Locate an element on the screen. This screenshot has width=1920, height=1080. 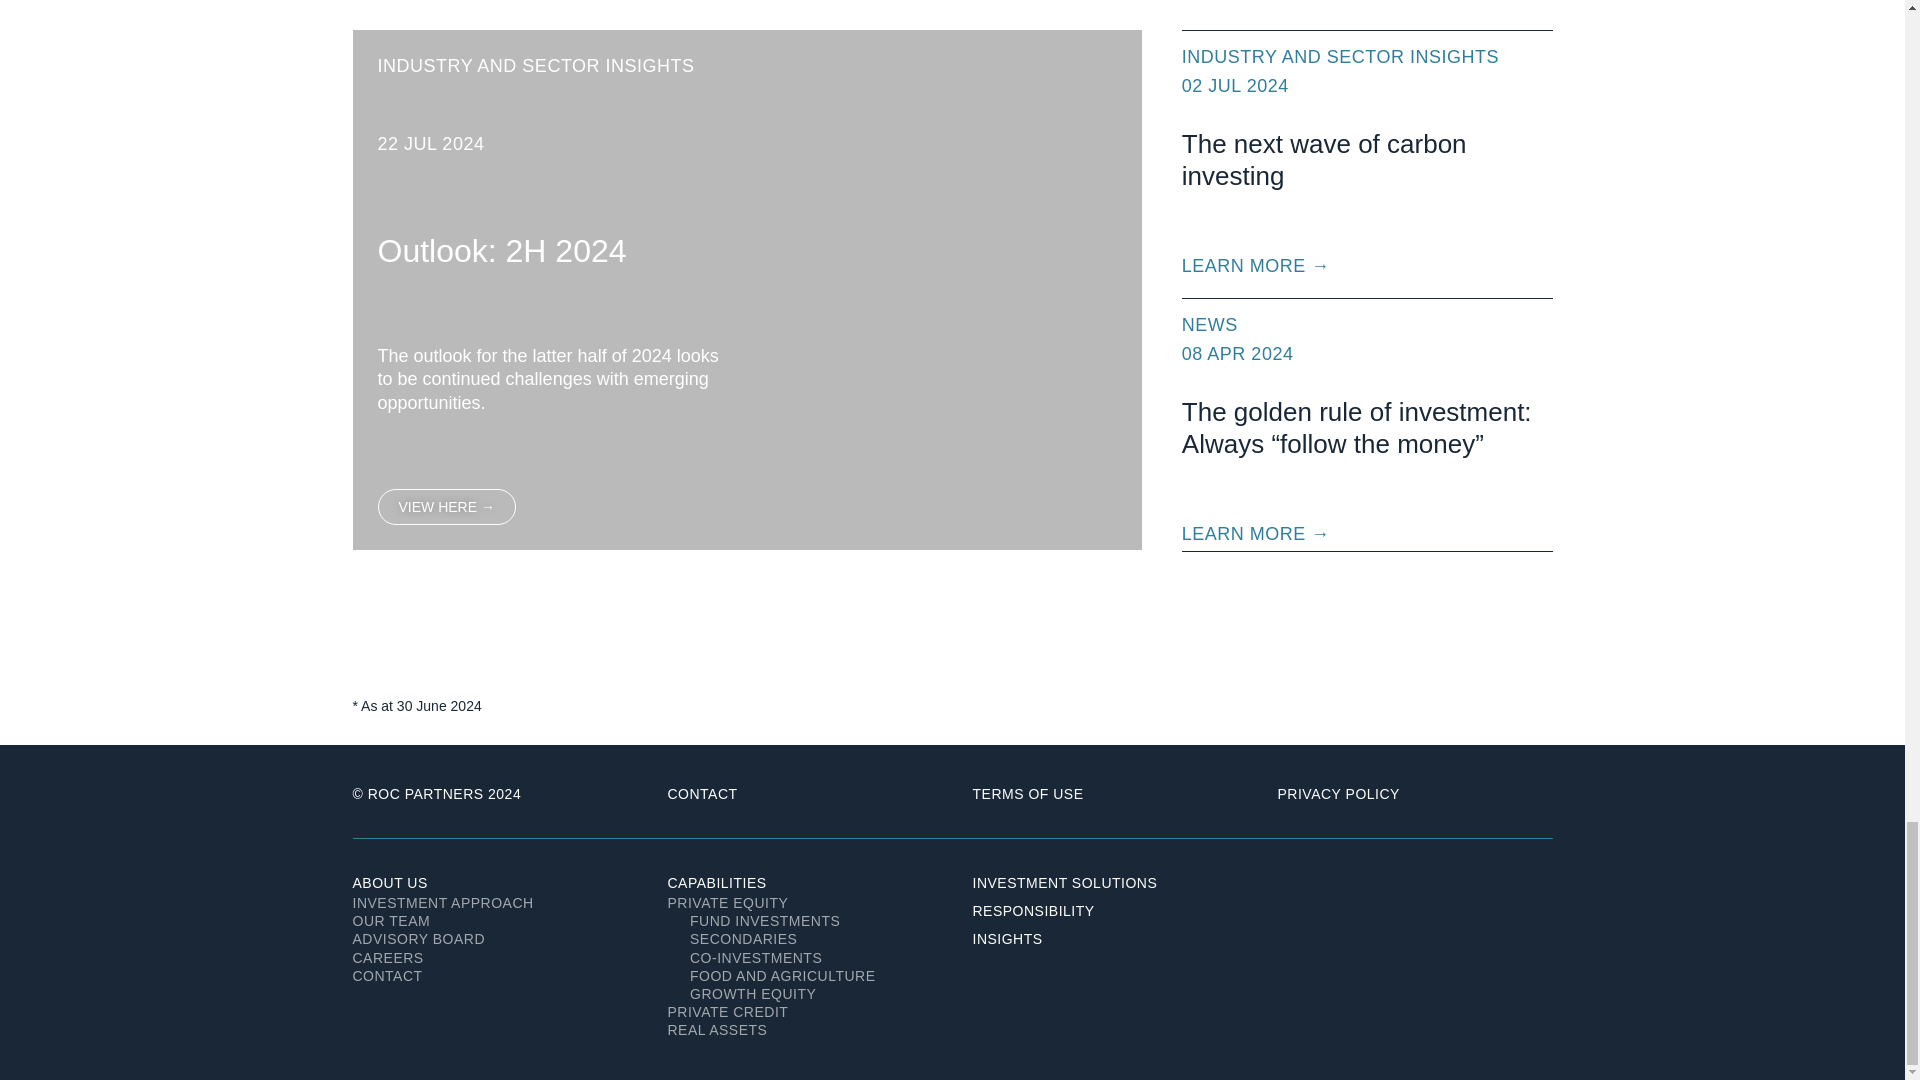
TERMS OF USE is located at coordinates (1026, 794).